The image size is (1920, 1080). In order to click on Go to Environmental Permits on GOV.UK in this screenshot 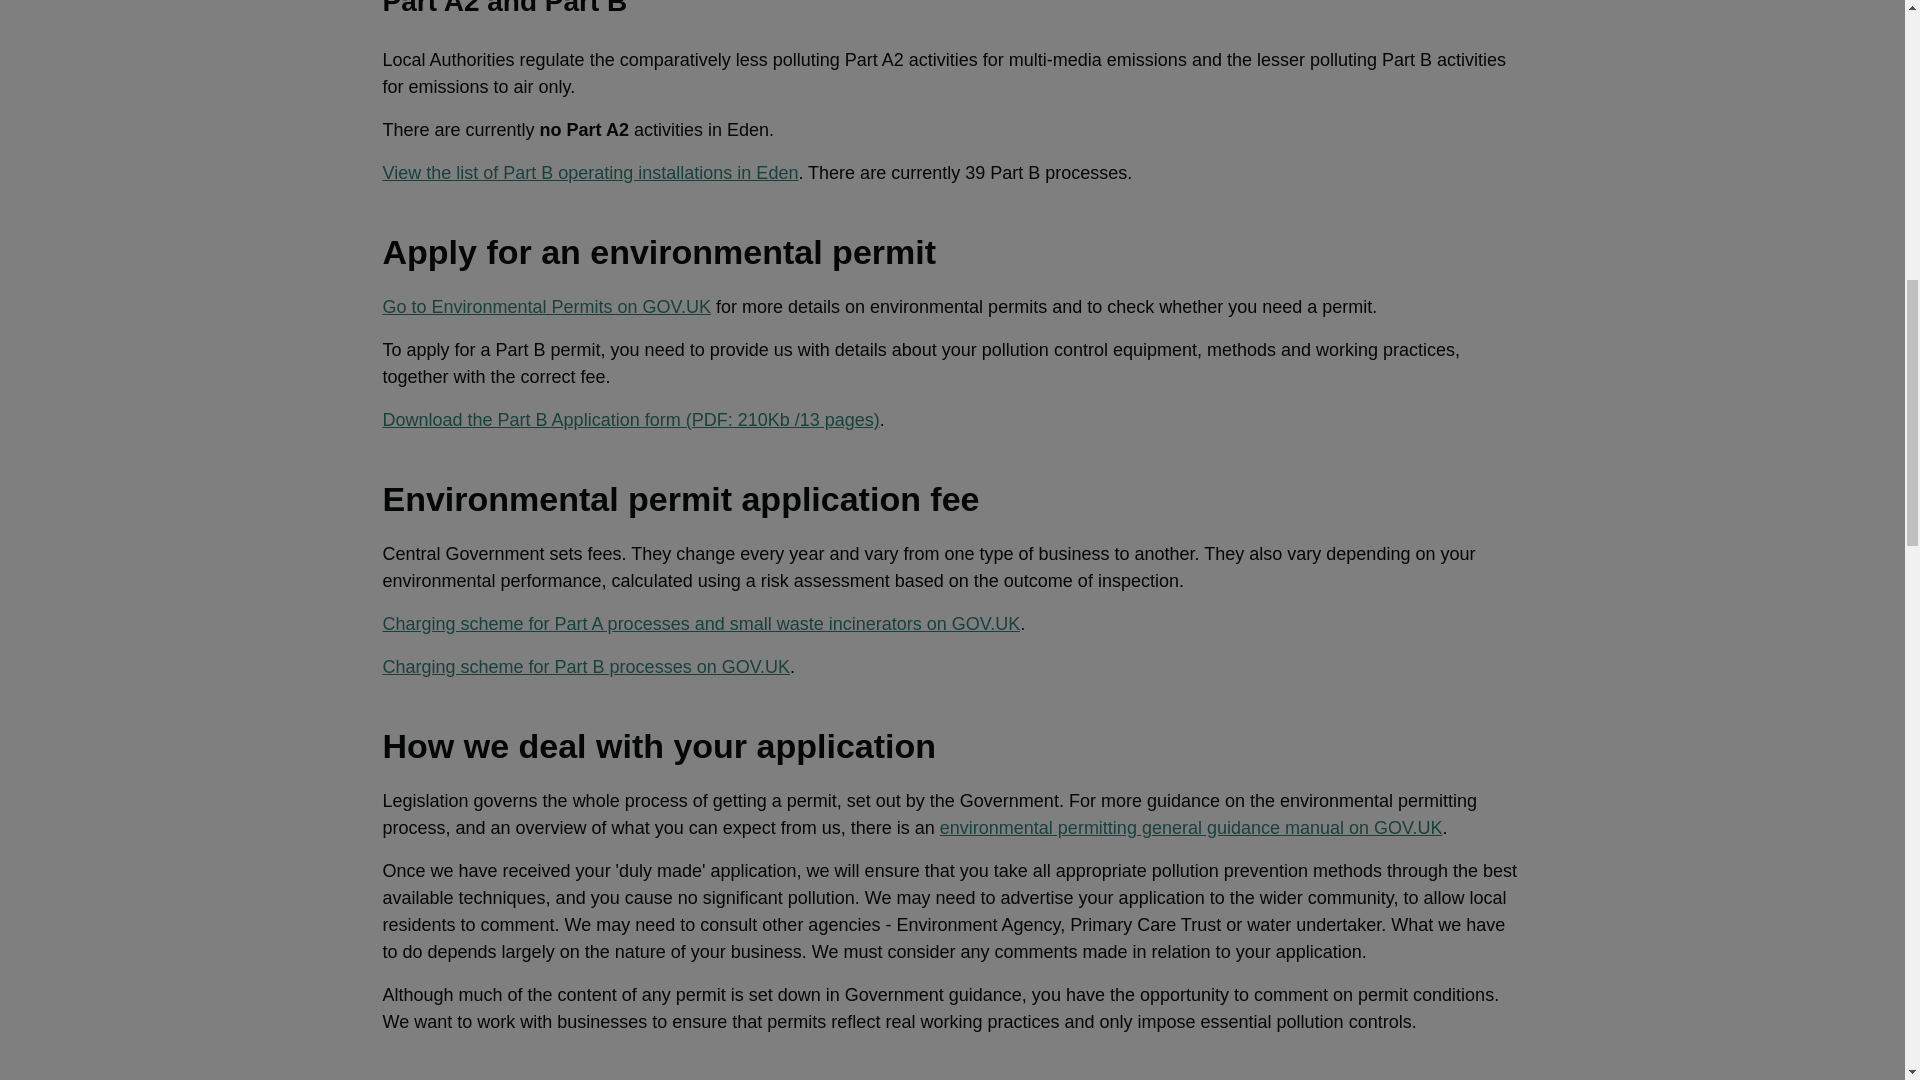, I will do `click(546, 307)`.